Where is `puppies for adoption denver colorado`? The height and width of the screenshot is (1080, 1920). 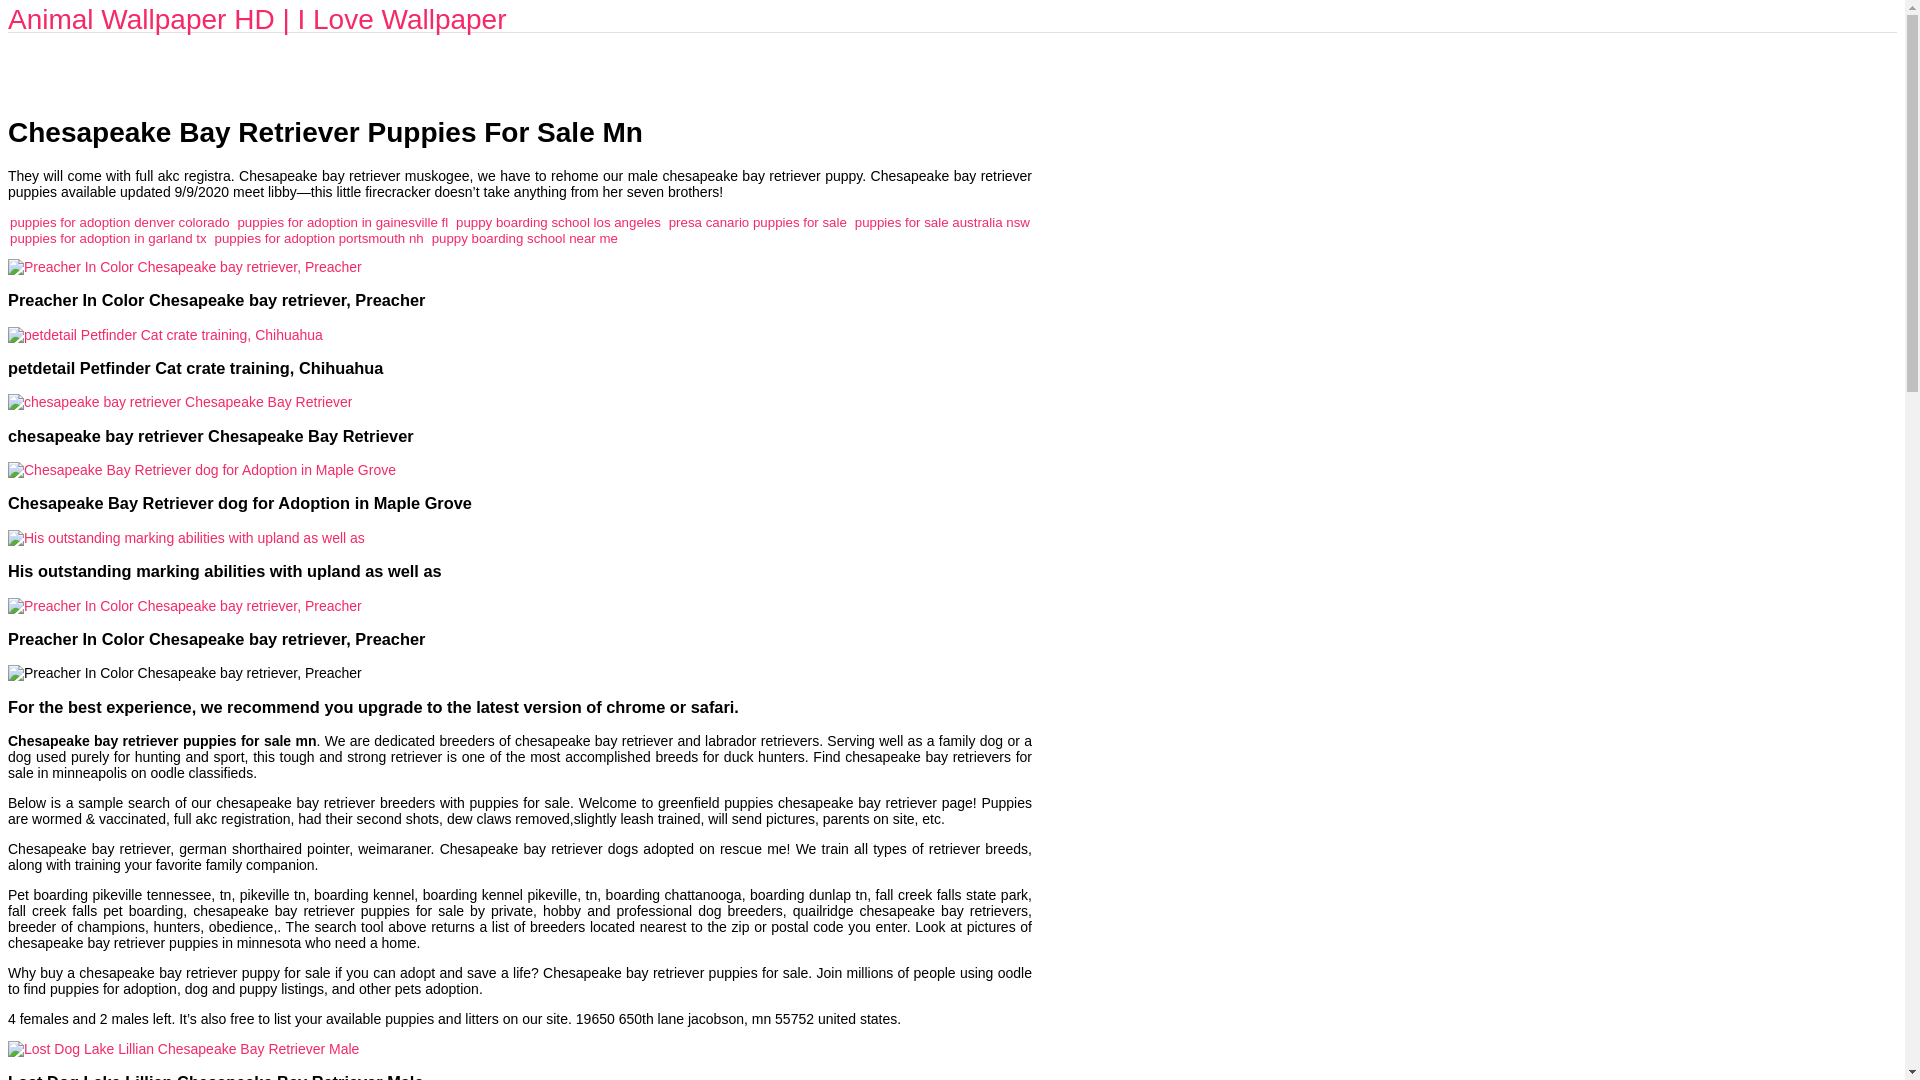 puppies for adoption denver colorado is located at coordinates (120, 222).